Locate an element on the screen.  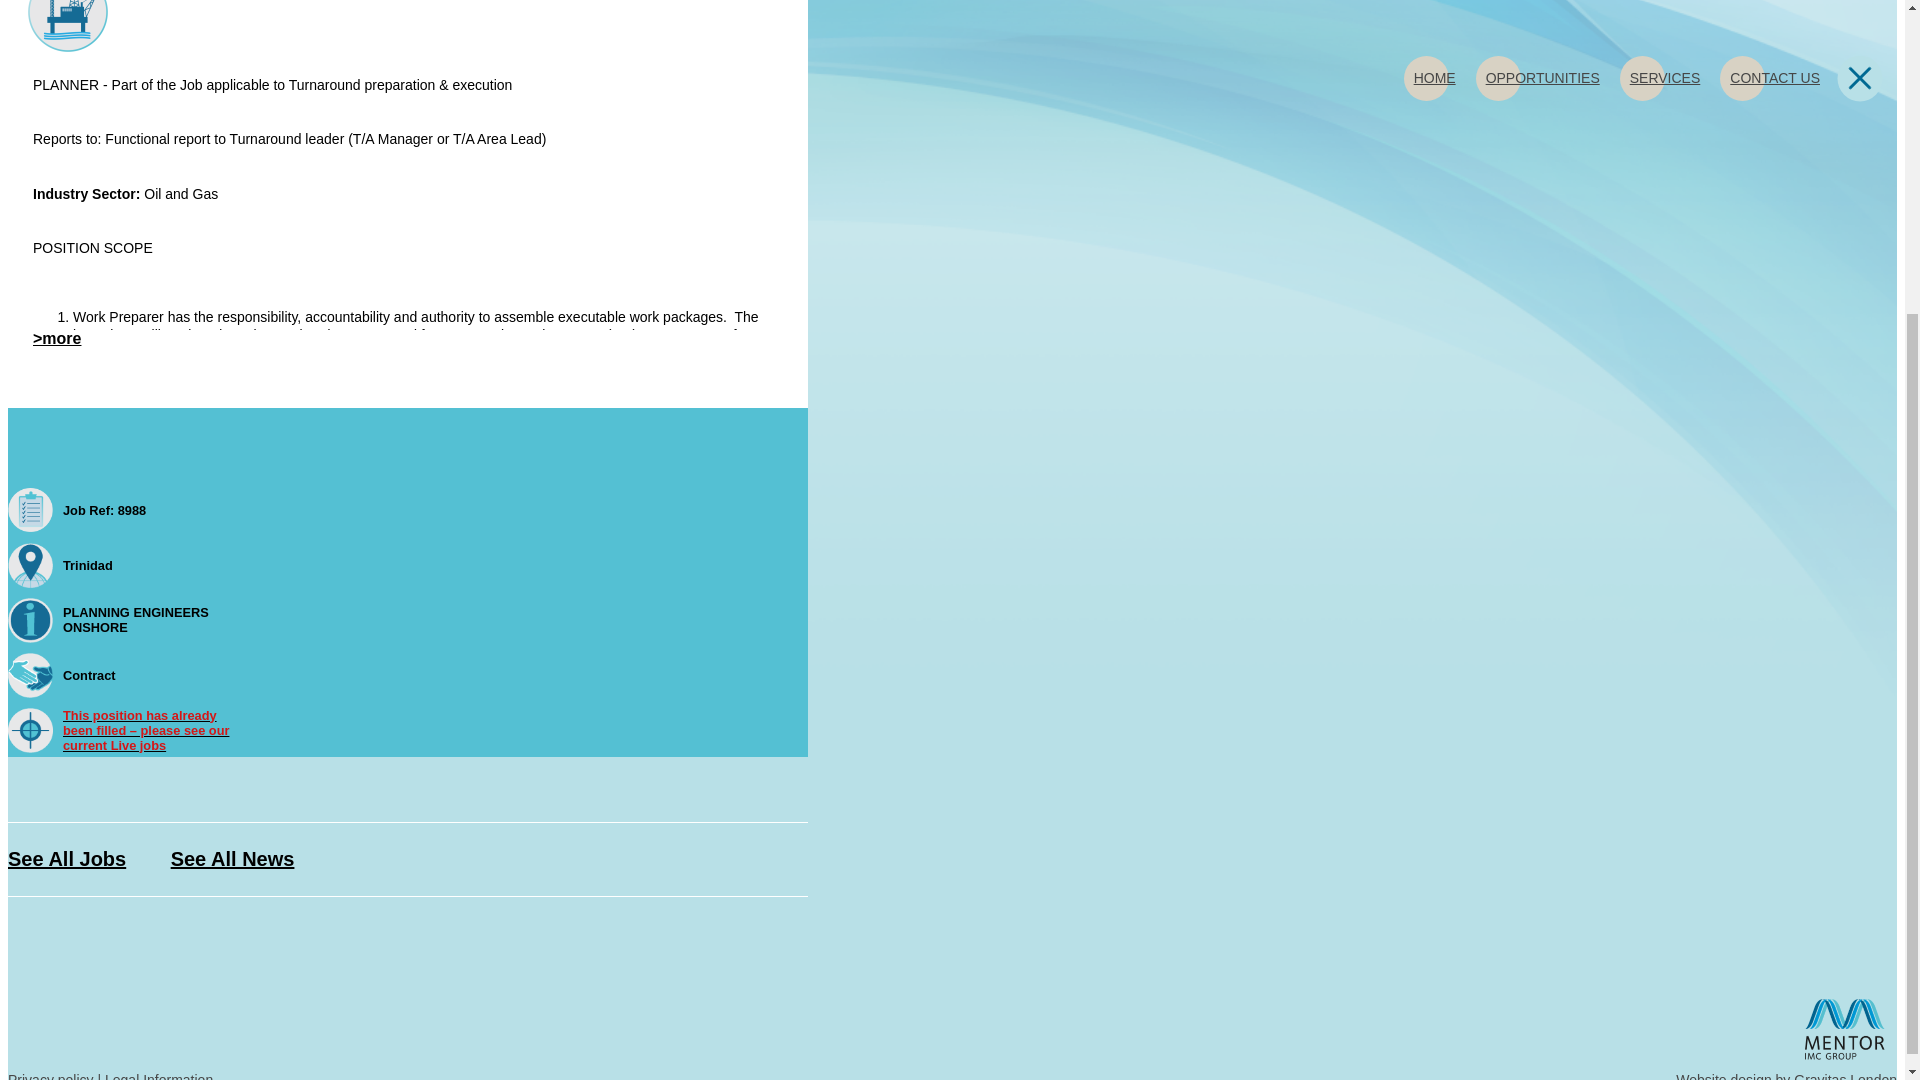
See All News is located at coordinates (232, 858).